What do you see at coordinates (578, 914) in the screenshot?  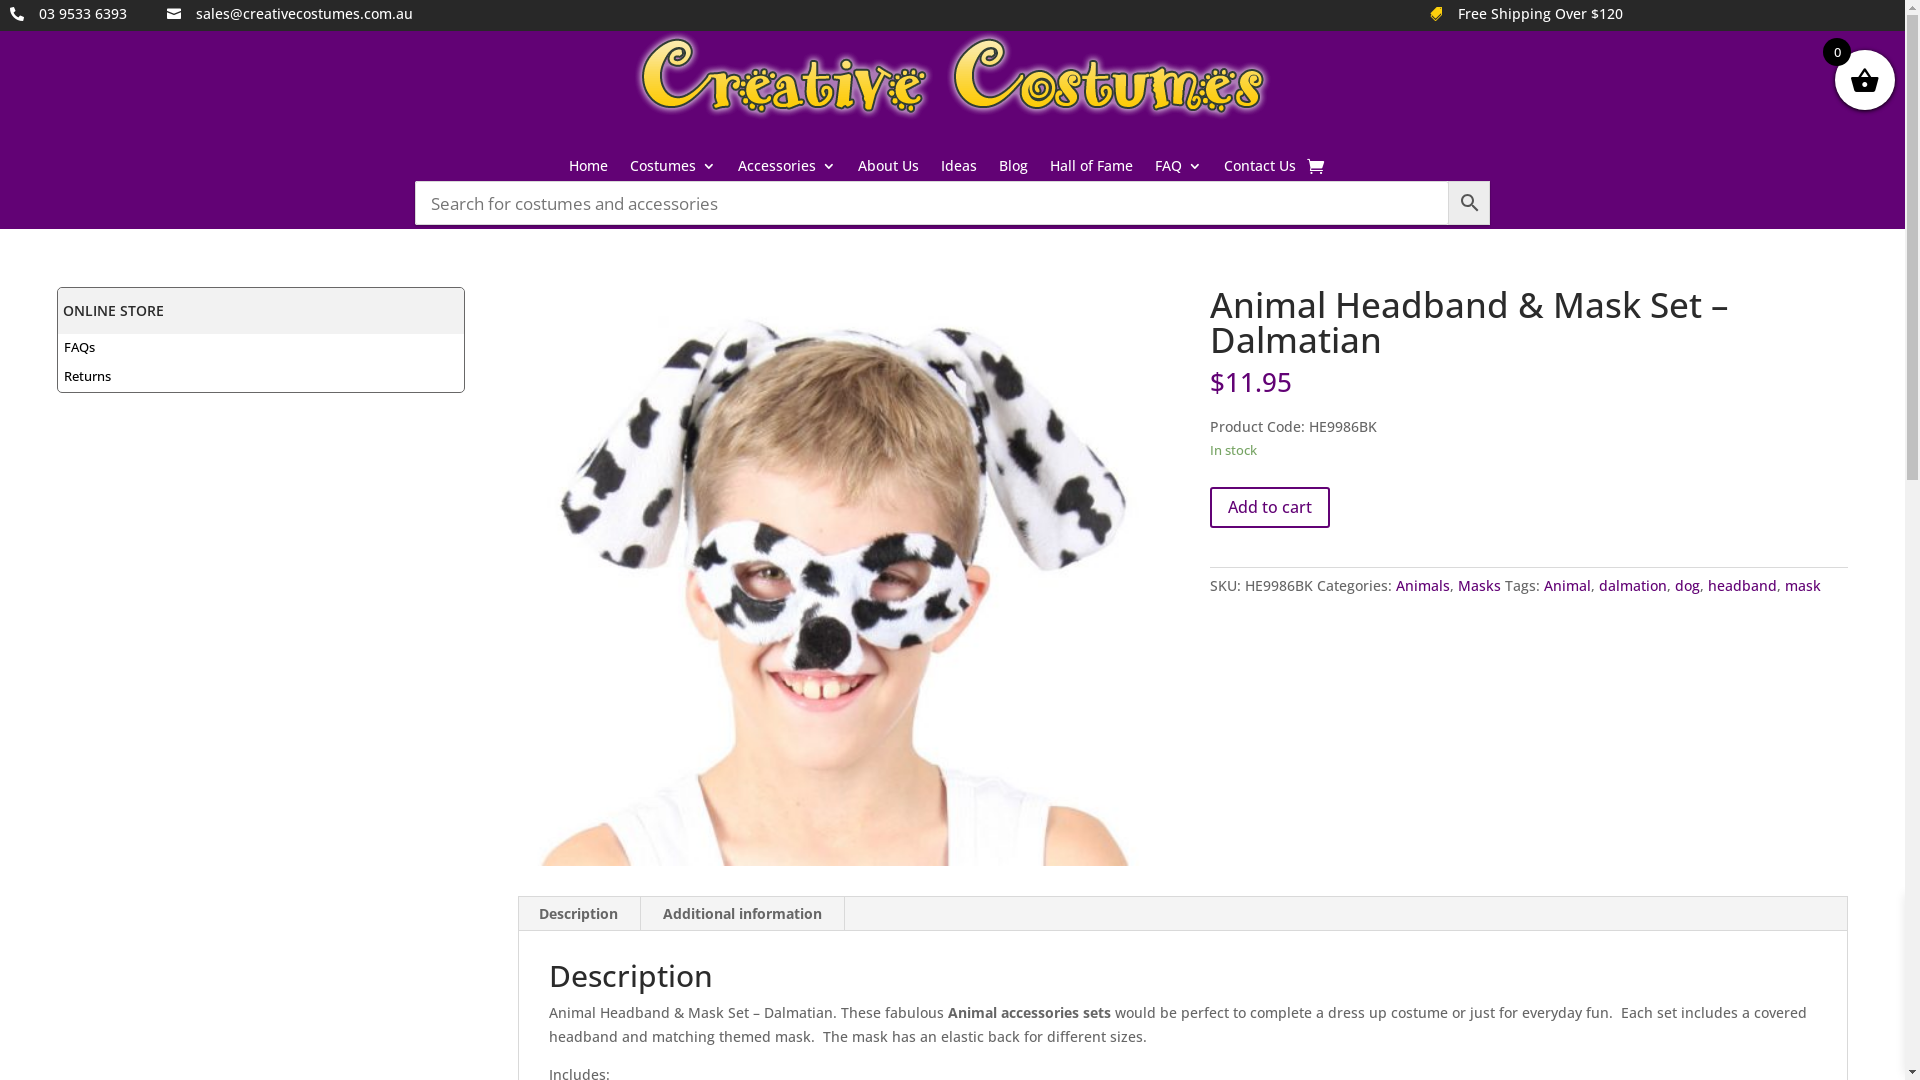 I see `Description` at bounding box center [578, 914].